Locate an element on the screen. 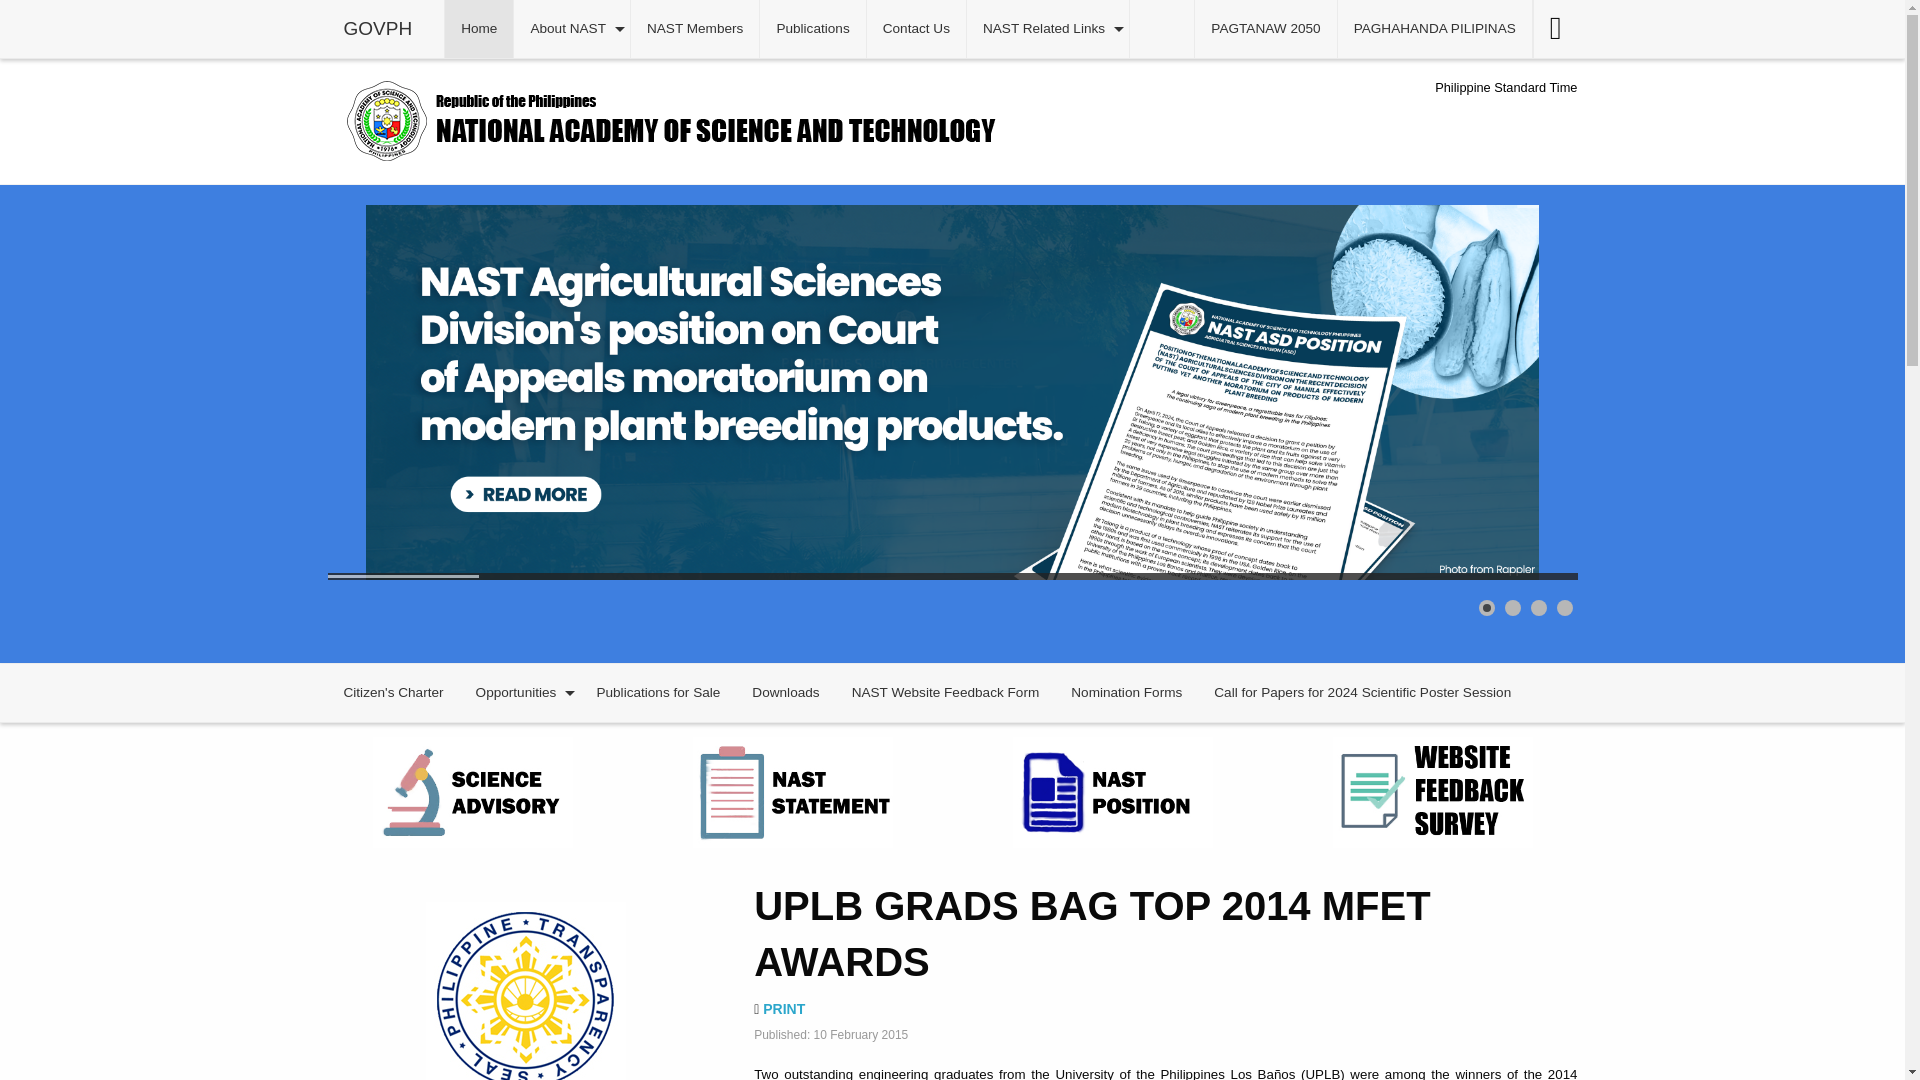  Latest News is located at coordinates (478, 28).